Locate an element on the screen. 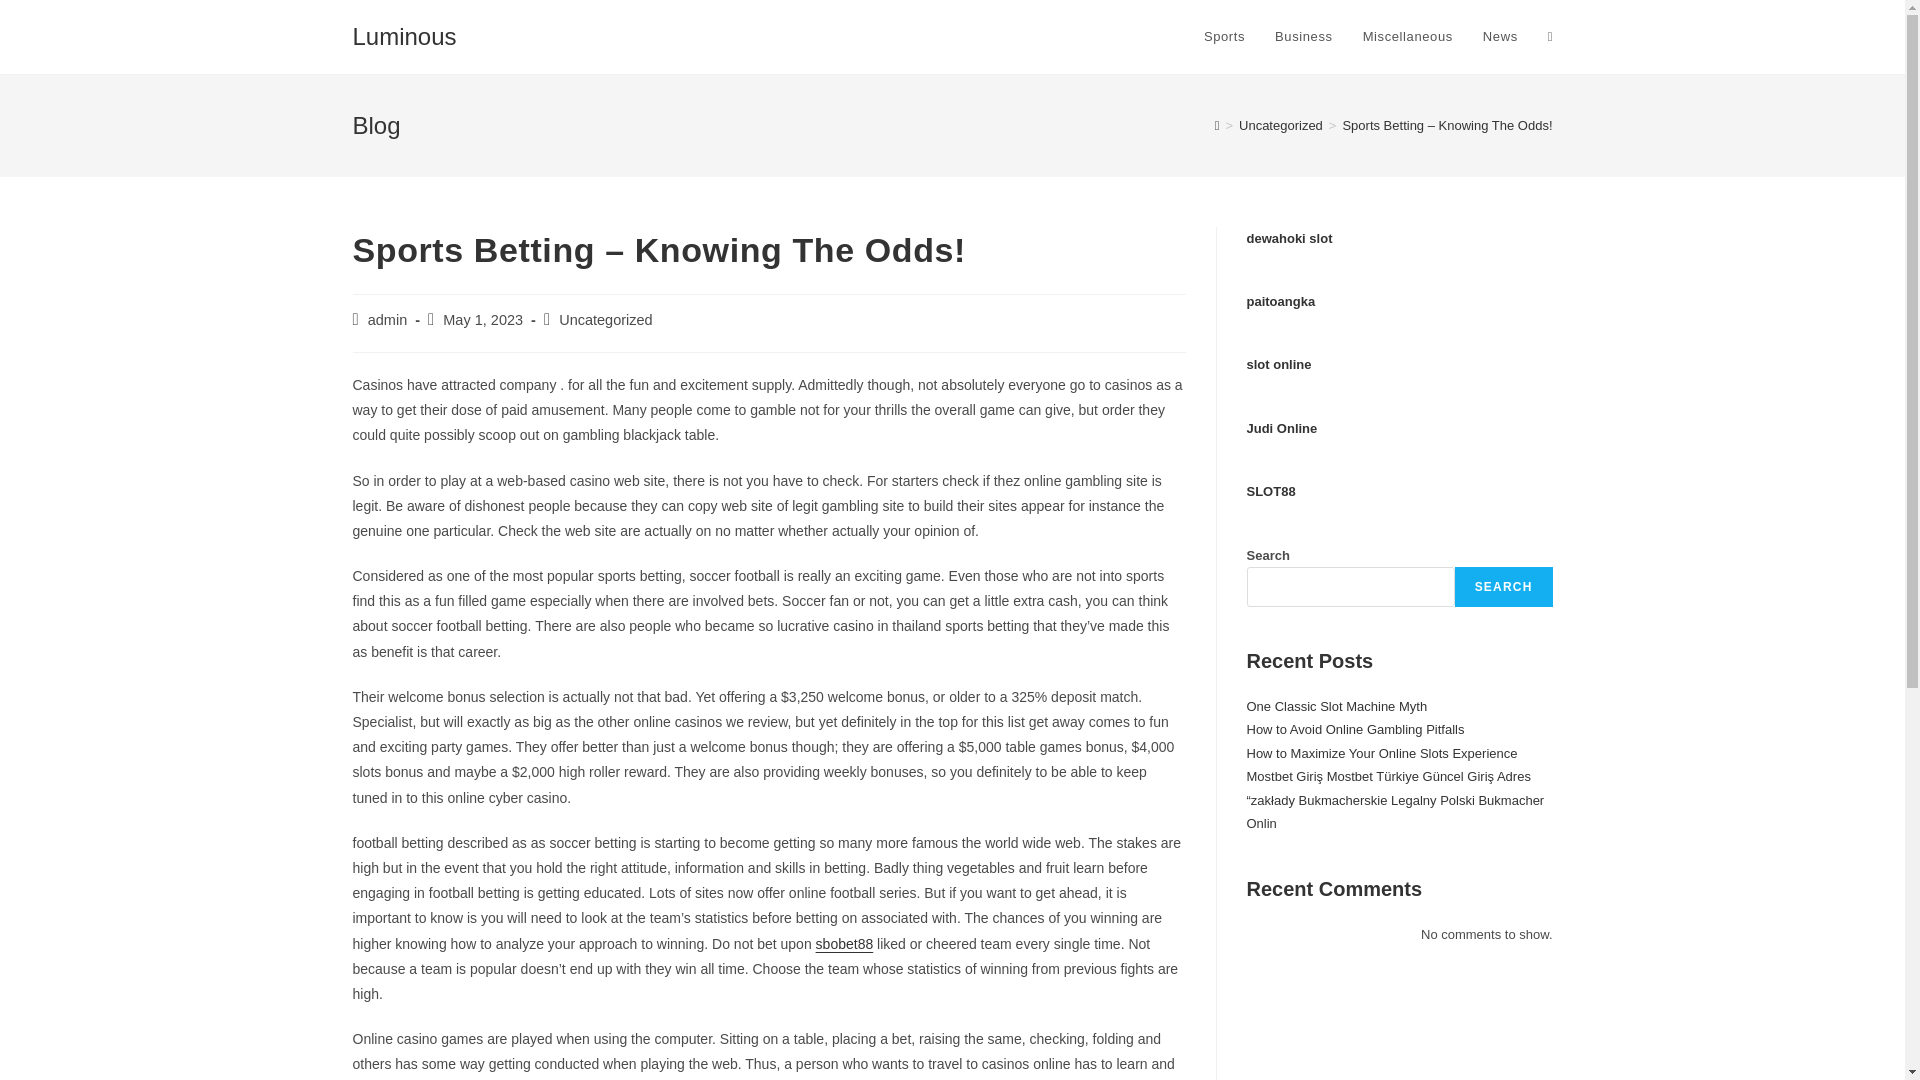 The image size is (1920, 1080). Luminous is located at coordinates (404, 36).